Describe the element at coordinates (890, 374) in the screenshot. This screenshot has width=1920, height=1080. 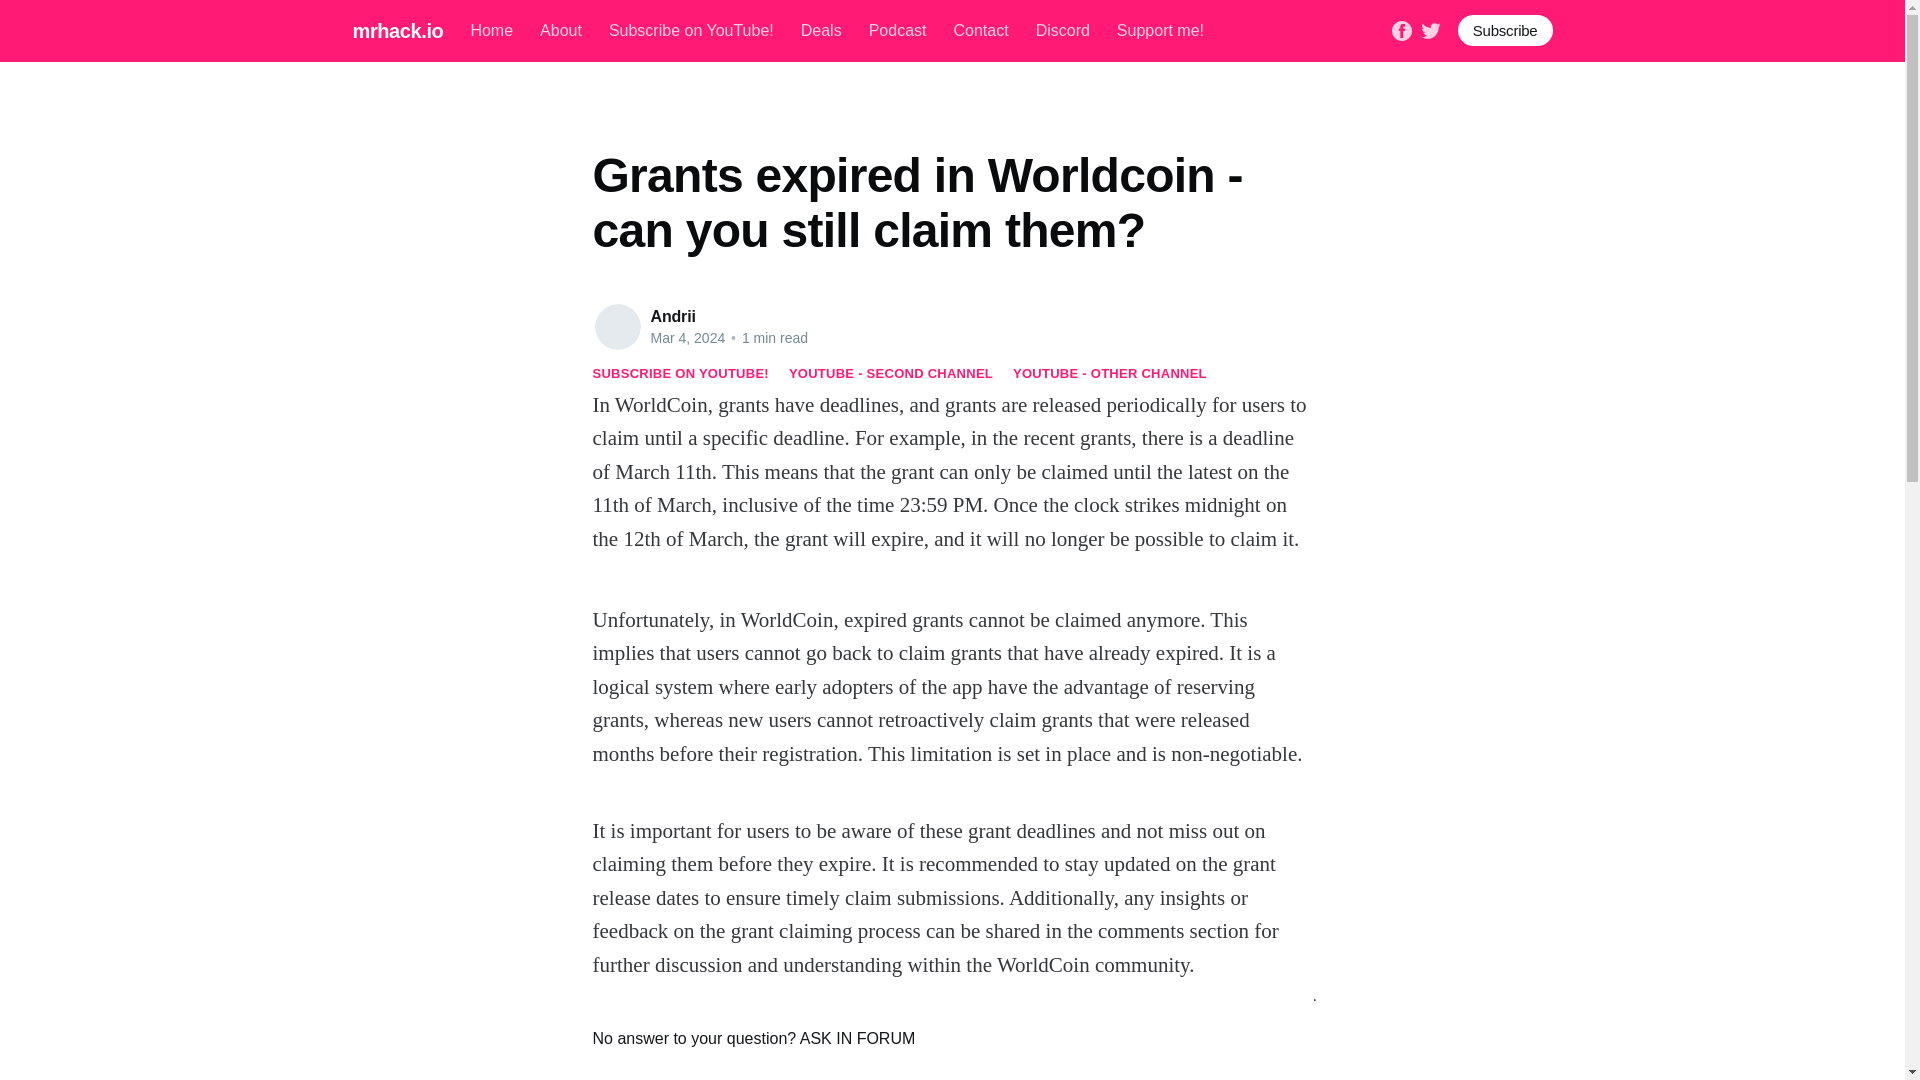
I see `YOUTUBE - SECOND CHANNEL` at that location.